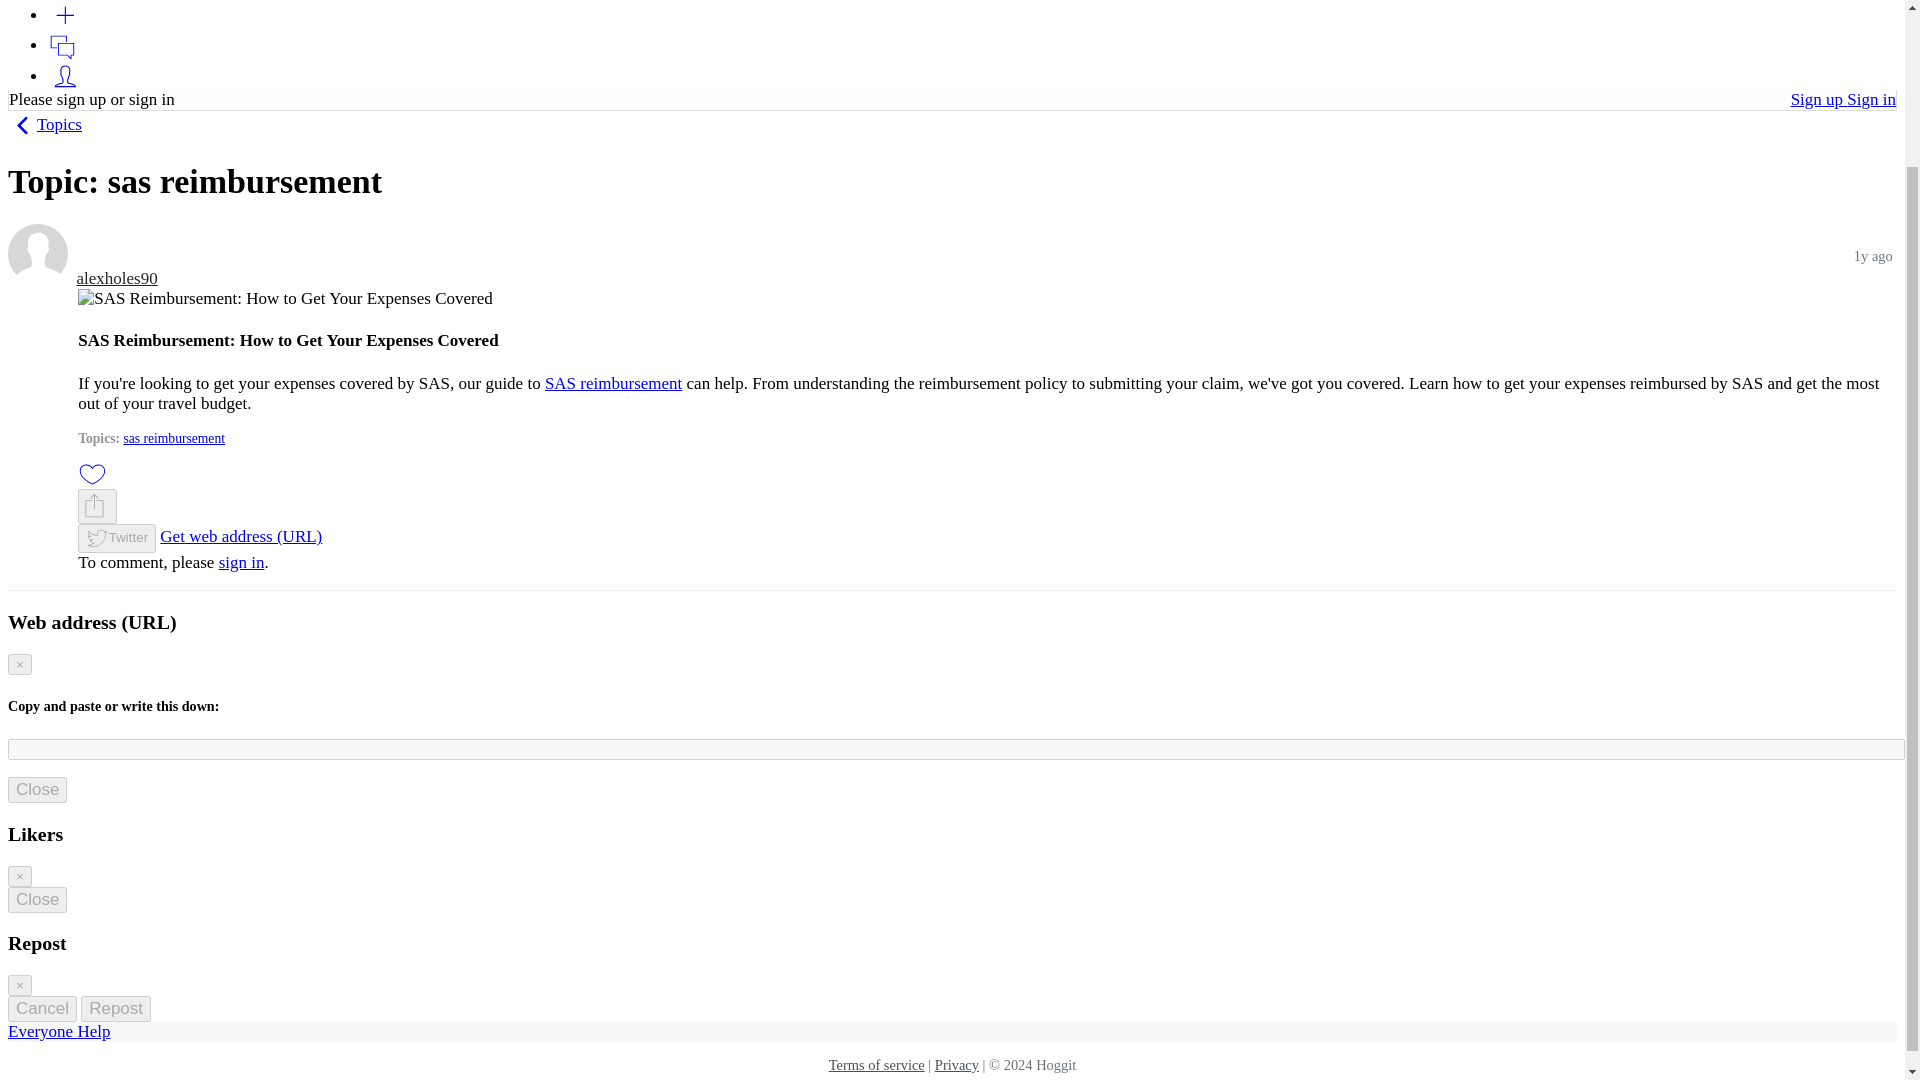 The height and width of the screenshot is (1080, 1920). Describe the element at coordinates (957, 1065) in the screenshot. I see `Privacy` at that location.